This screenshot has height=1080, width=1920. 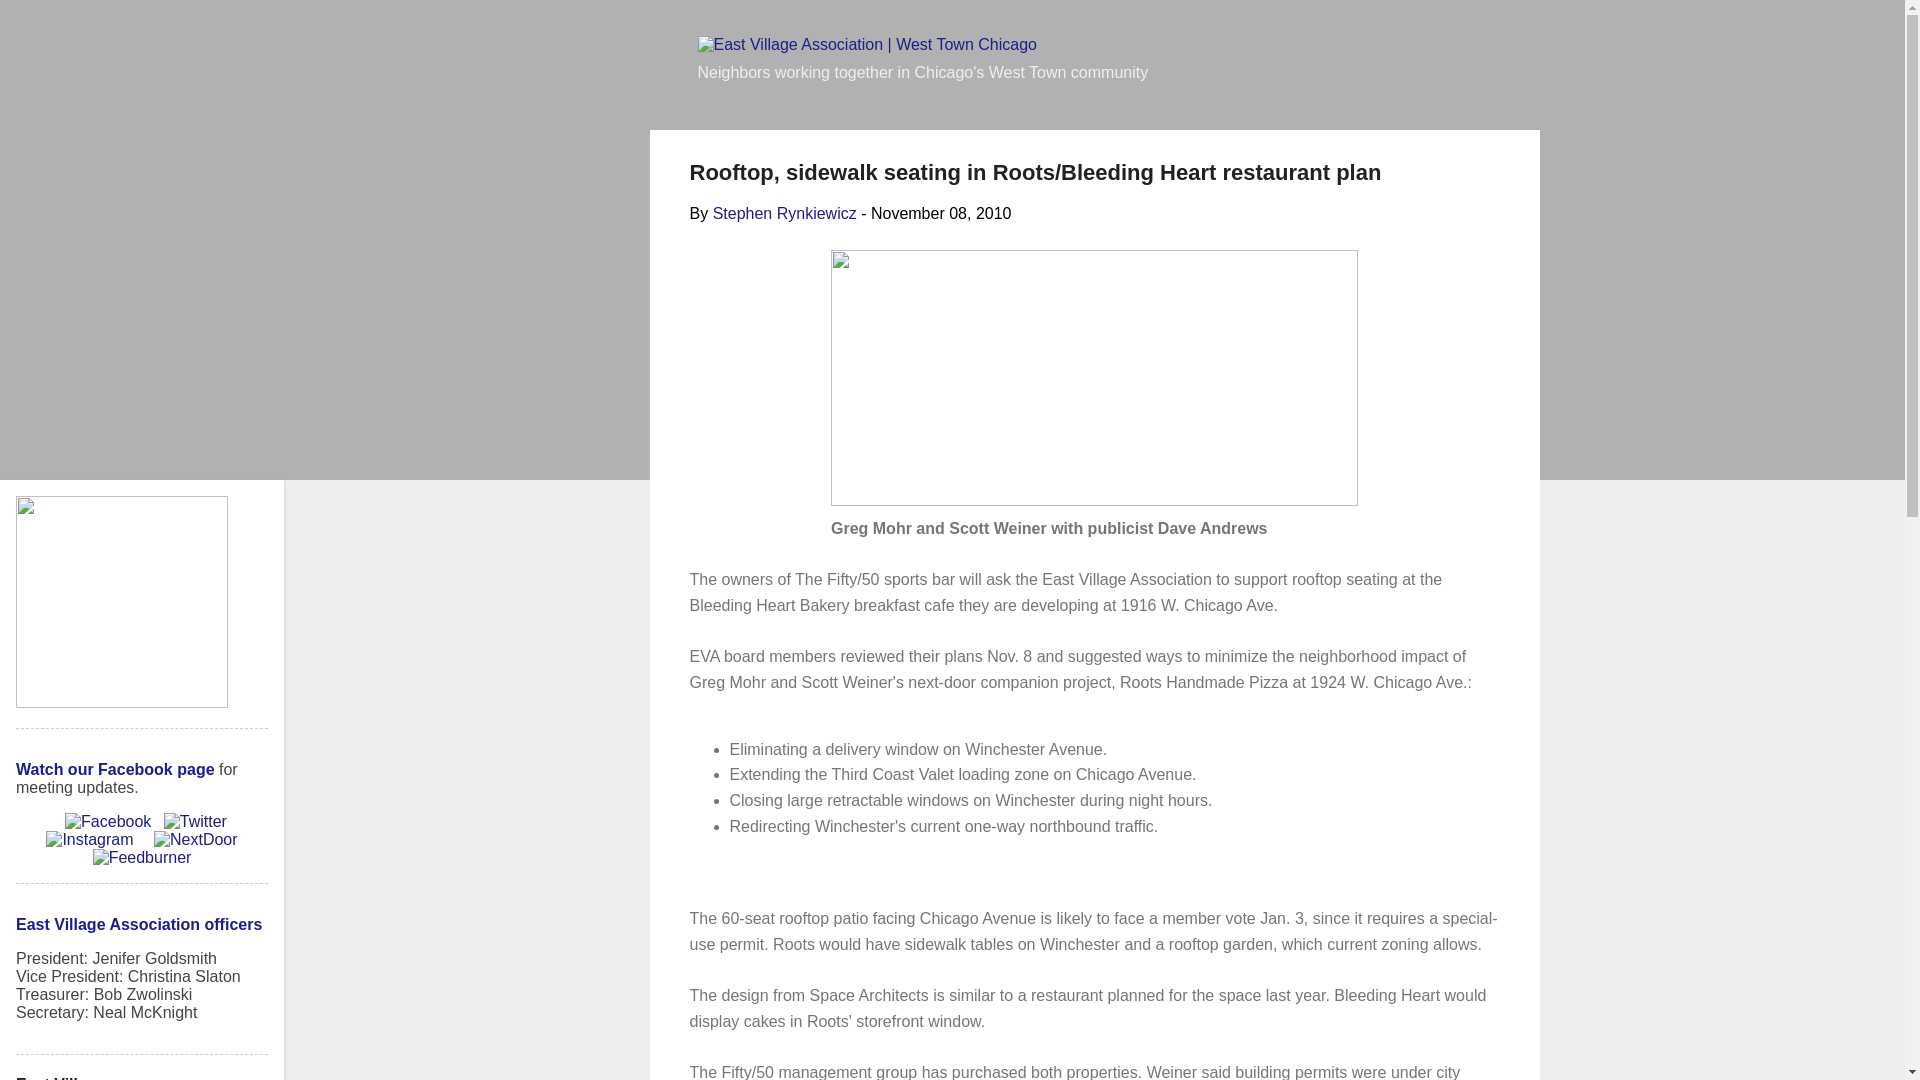 What do you see at coordinates (941, 214) in the screenshot?
I see `permanent link` at bounding box center [941, 214].